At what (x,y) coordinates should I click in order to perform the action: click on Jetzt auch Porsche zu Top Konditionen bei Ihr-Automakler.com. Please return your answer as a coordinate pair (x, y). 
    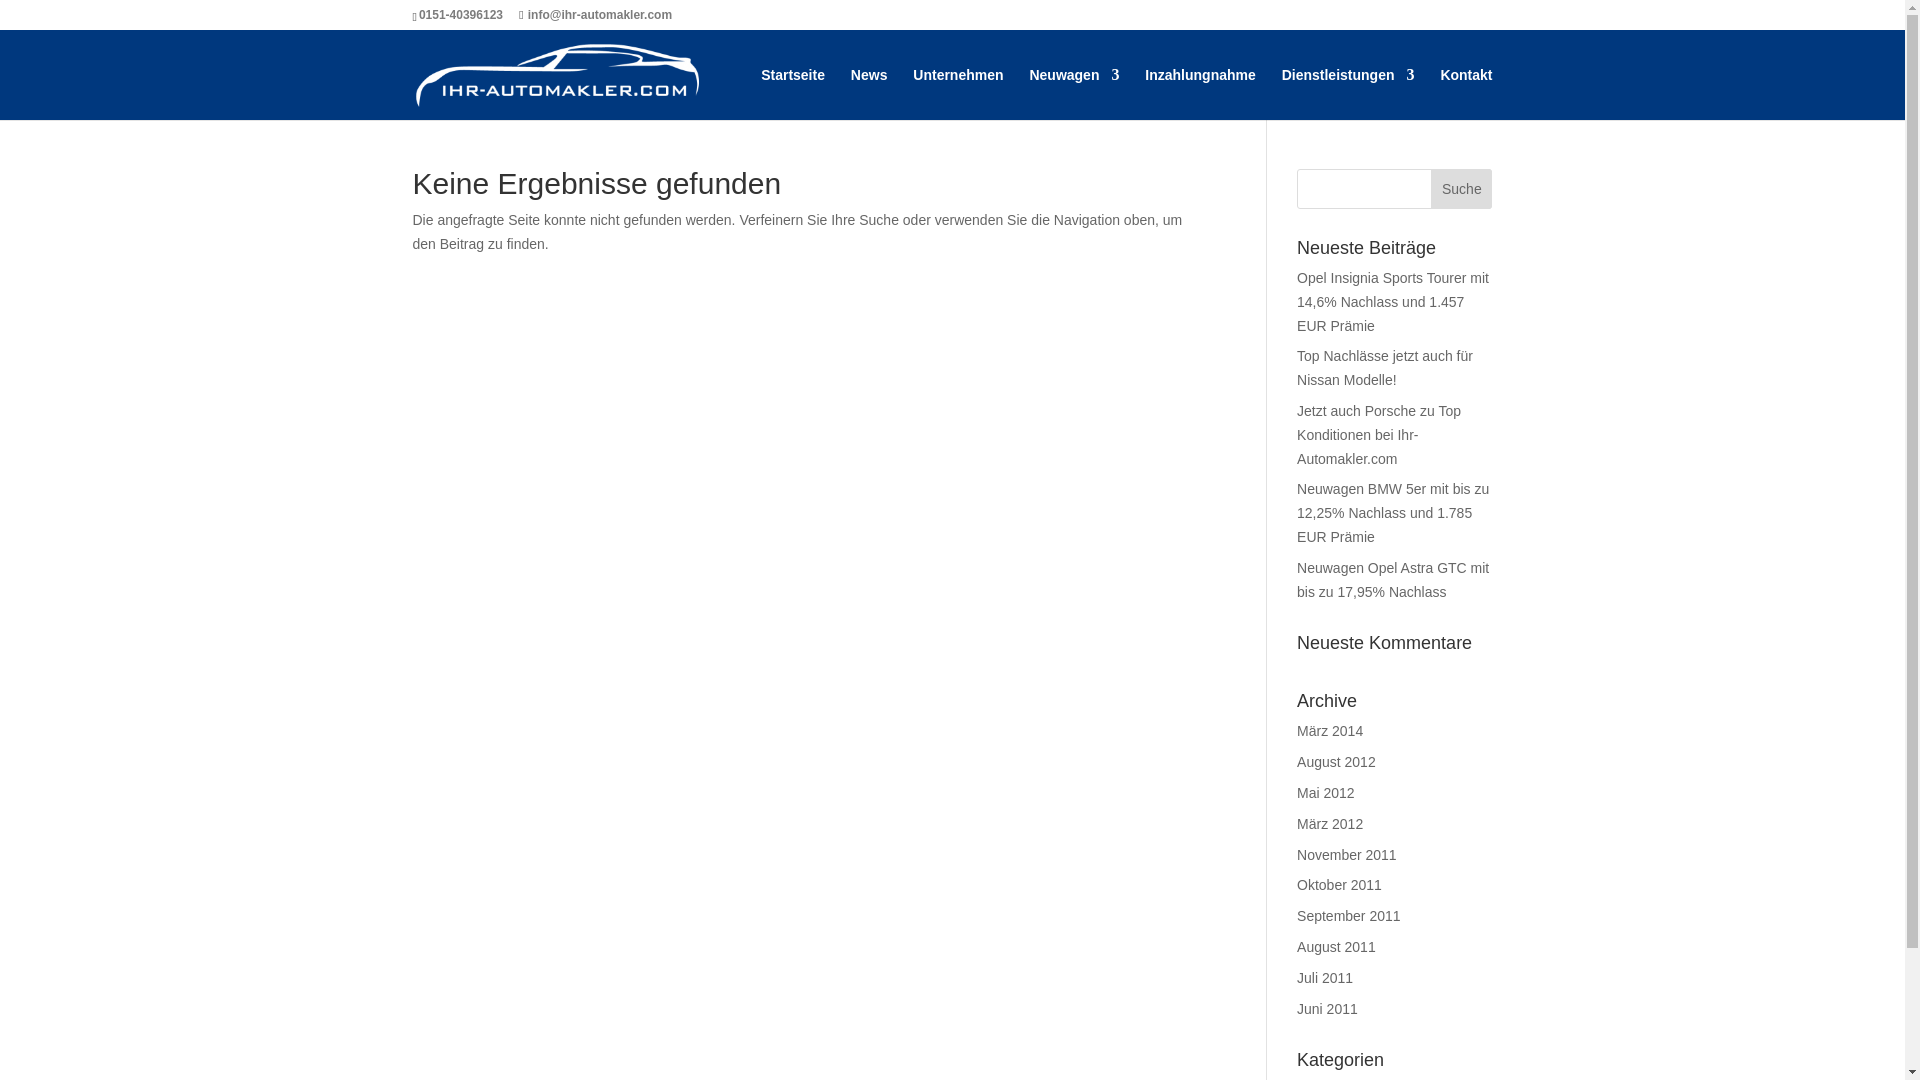
    Looking at the image, I should click on (1379, 434).